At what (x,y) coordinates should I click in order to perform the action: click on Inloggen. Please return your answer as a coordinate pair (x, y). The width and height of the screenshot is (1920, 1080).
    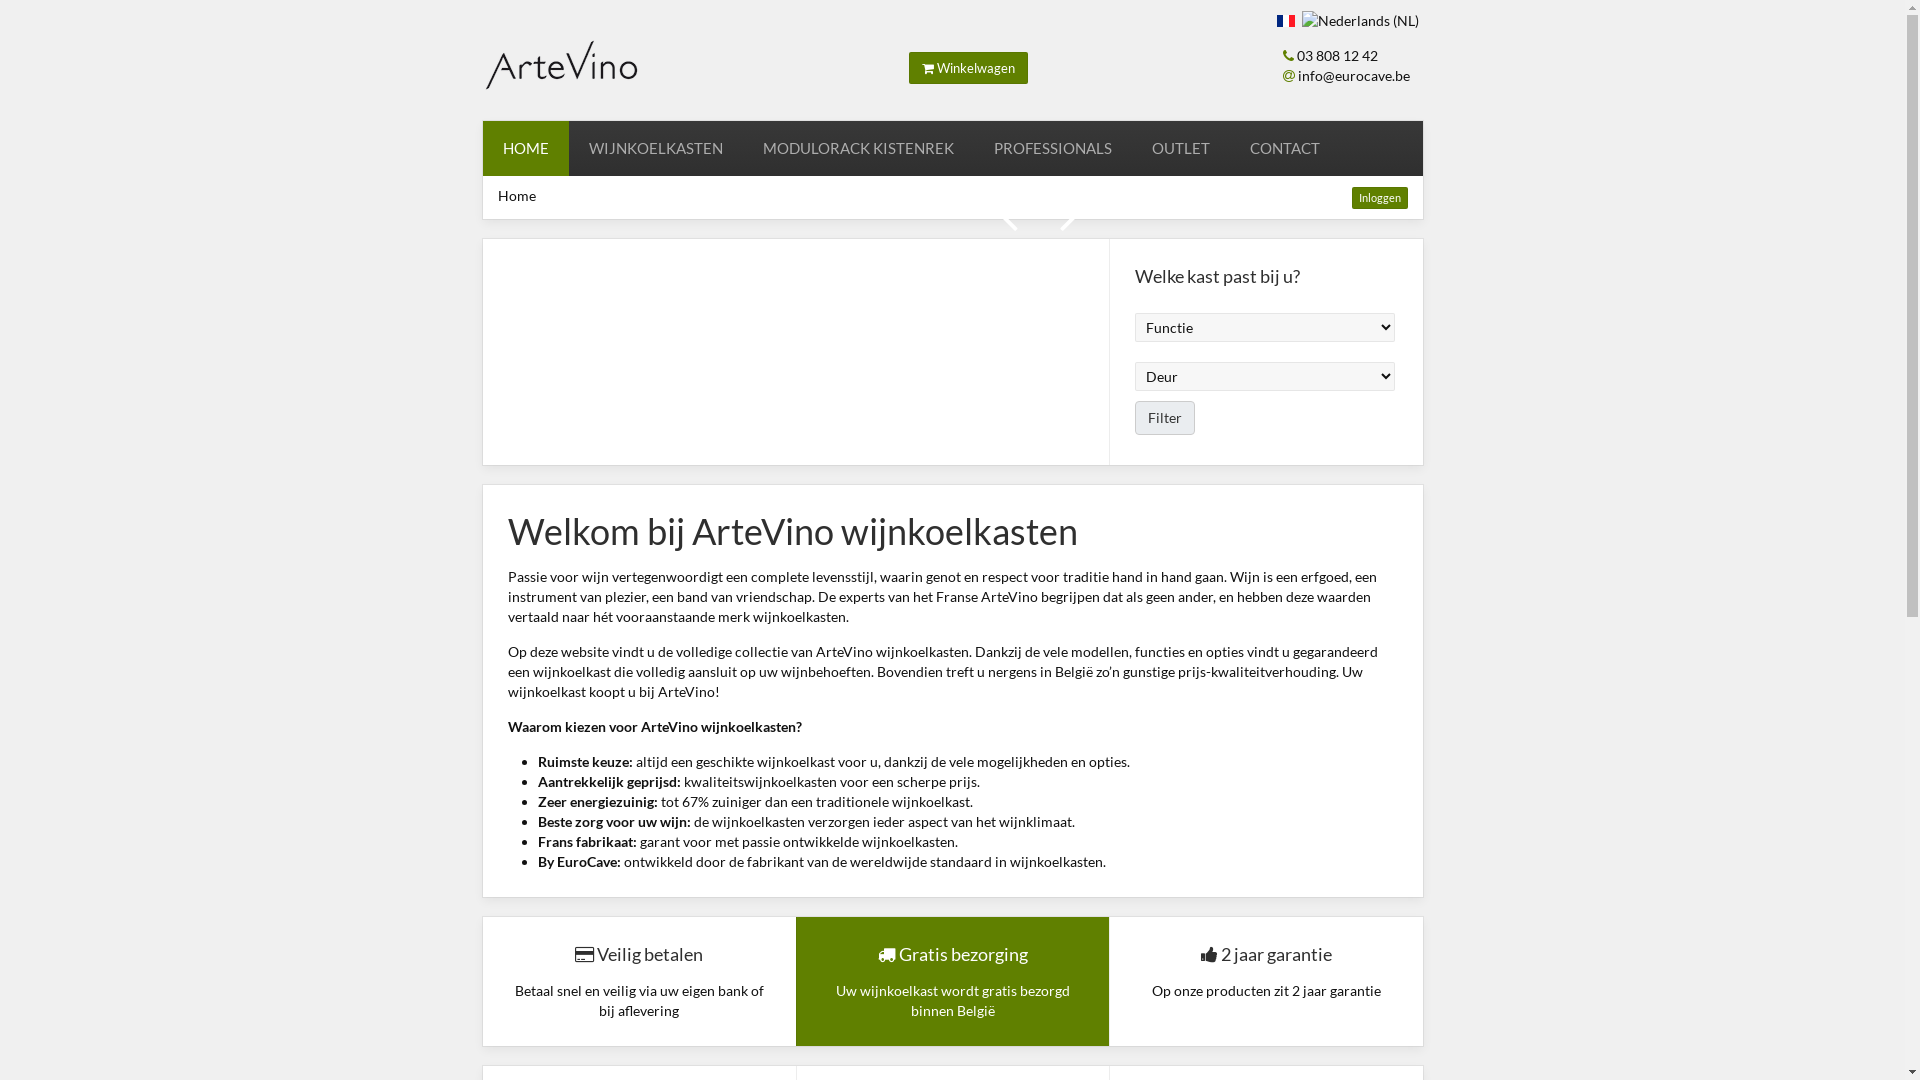
    Looking at the image, I should click on (1380, 198).